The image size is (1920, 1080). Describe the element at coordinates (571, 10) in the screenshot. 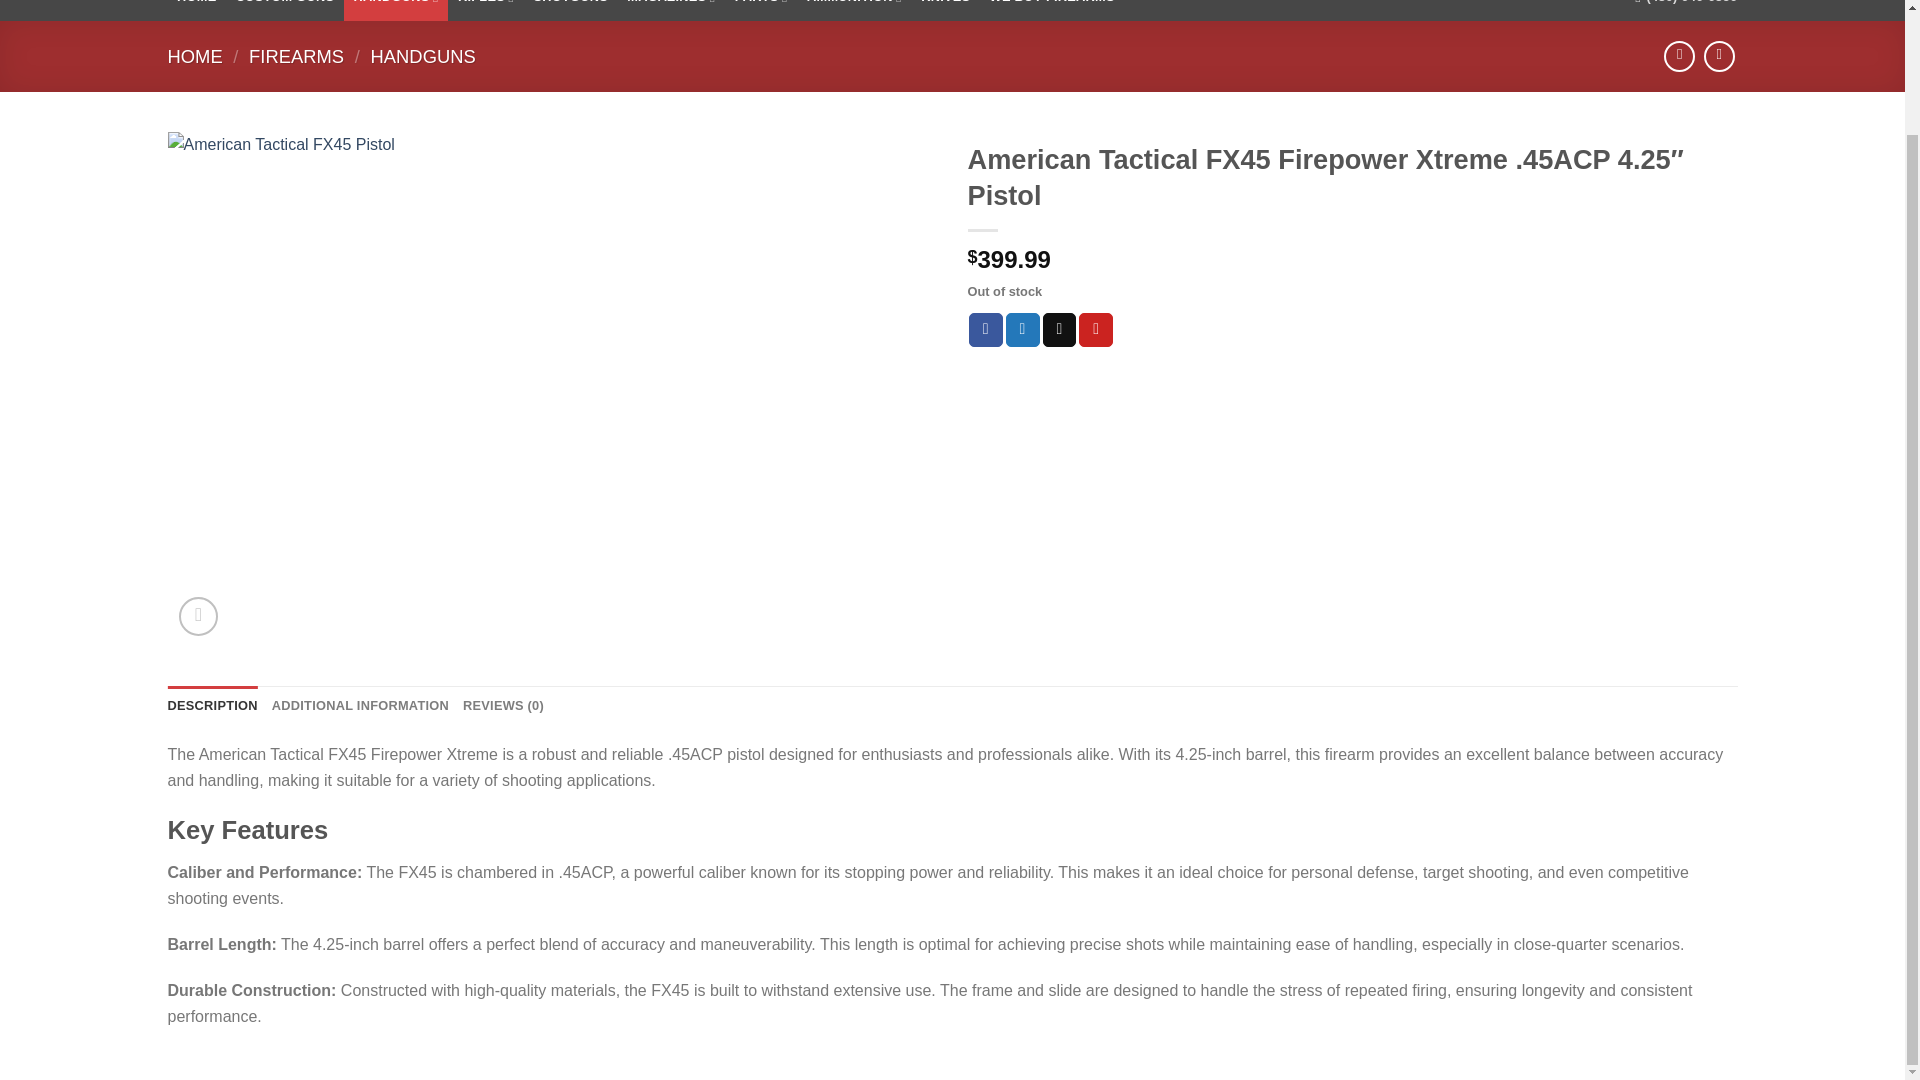

I see `SHOTGUNS` at that location.